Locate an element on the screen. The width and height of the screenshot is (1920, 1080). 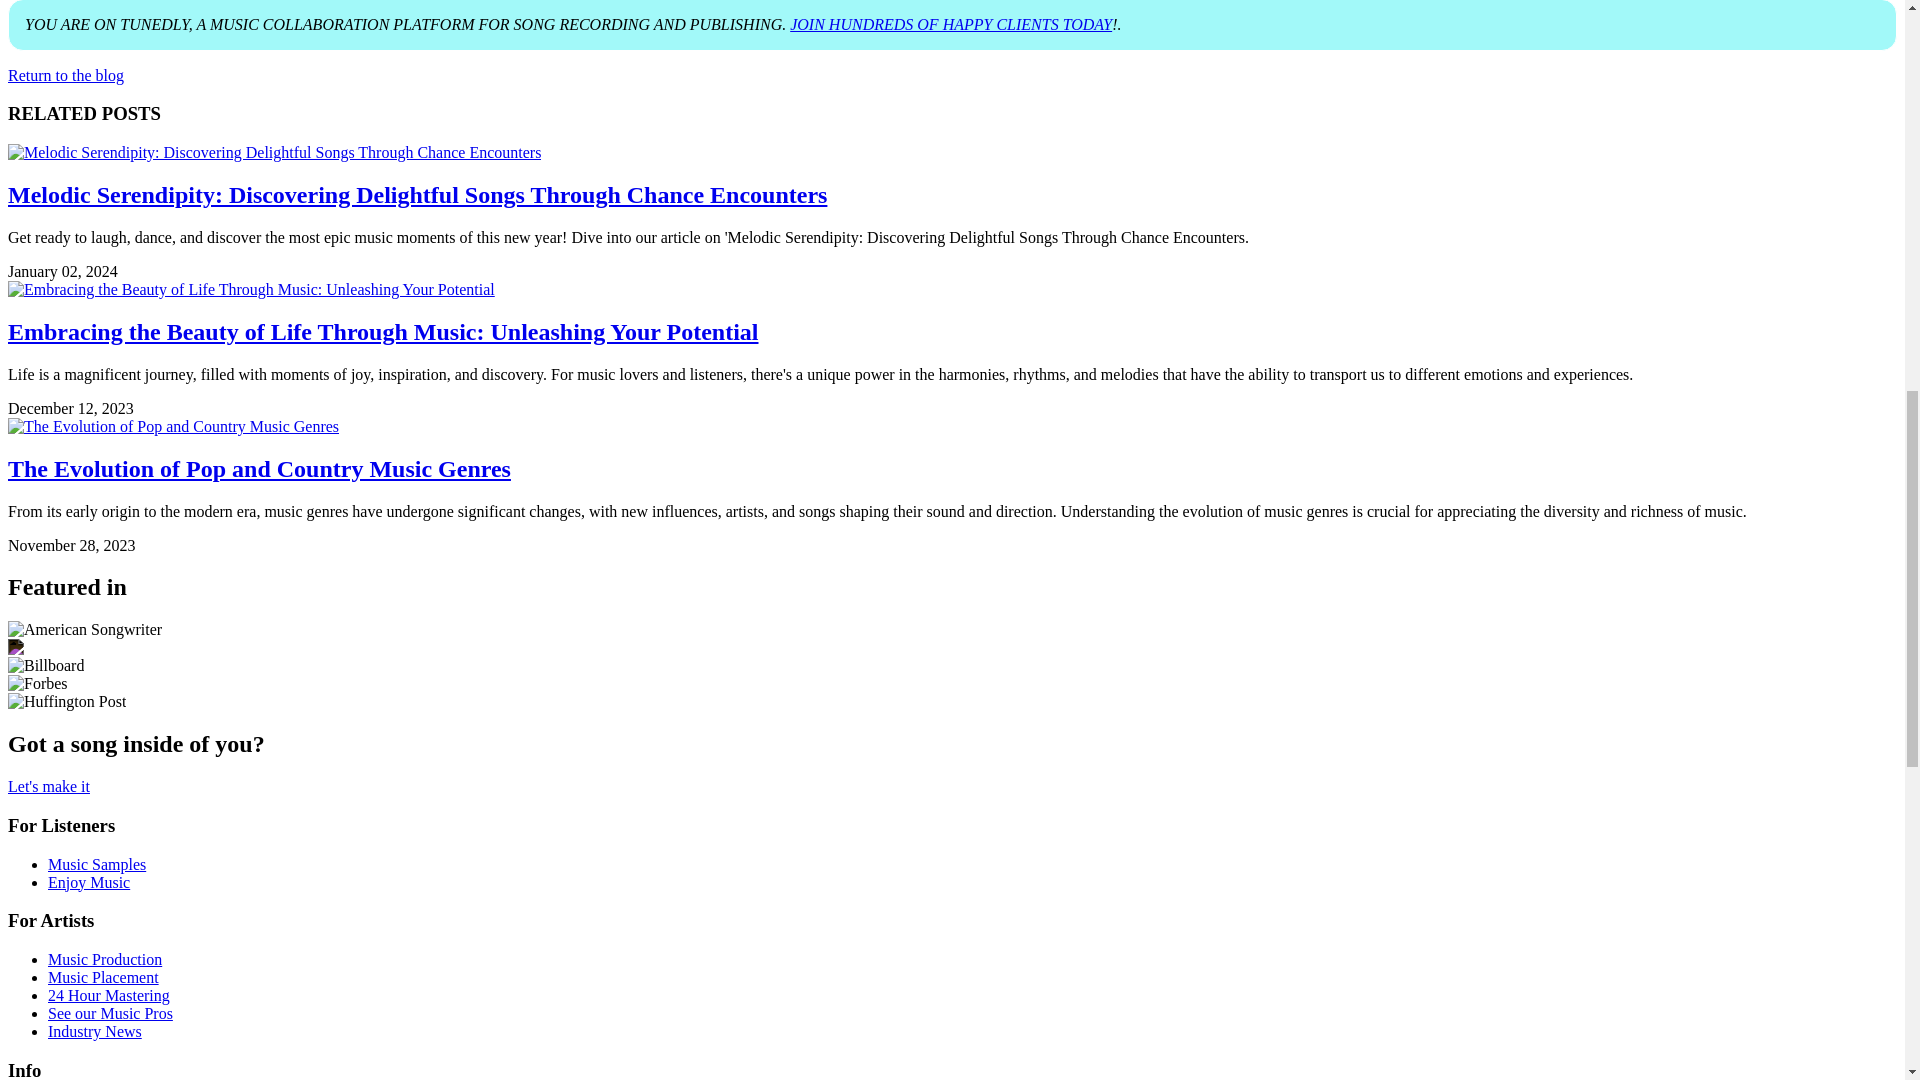
Return to the blog is located at coordinates (66, 75).